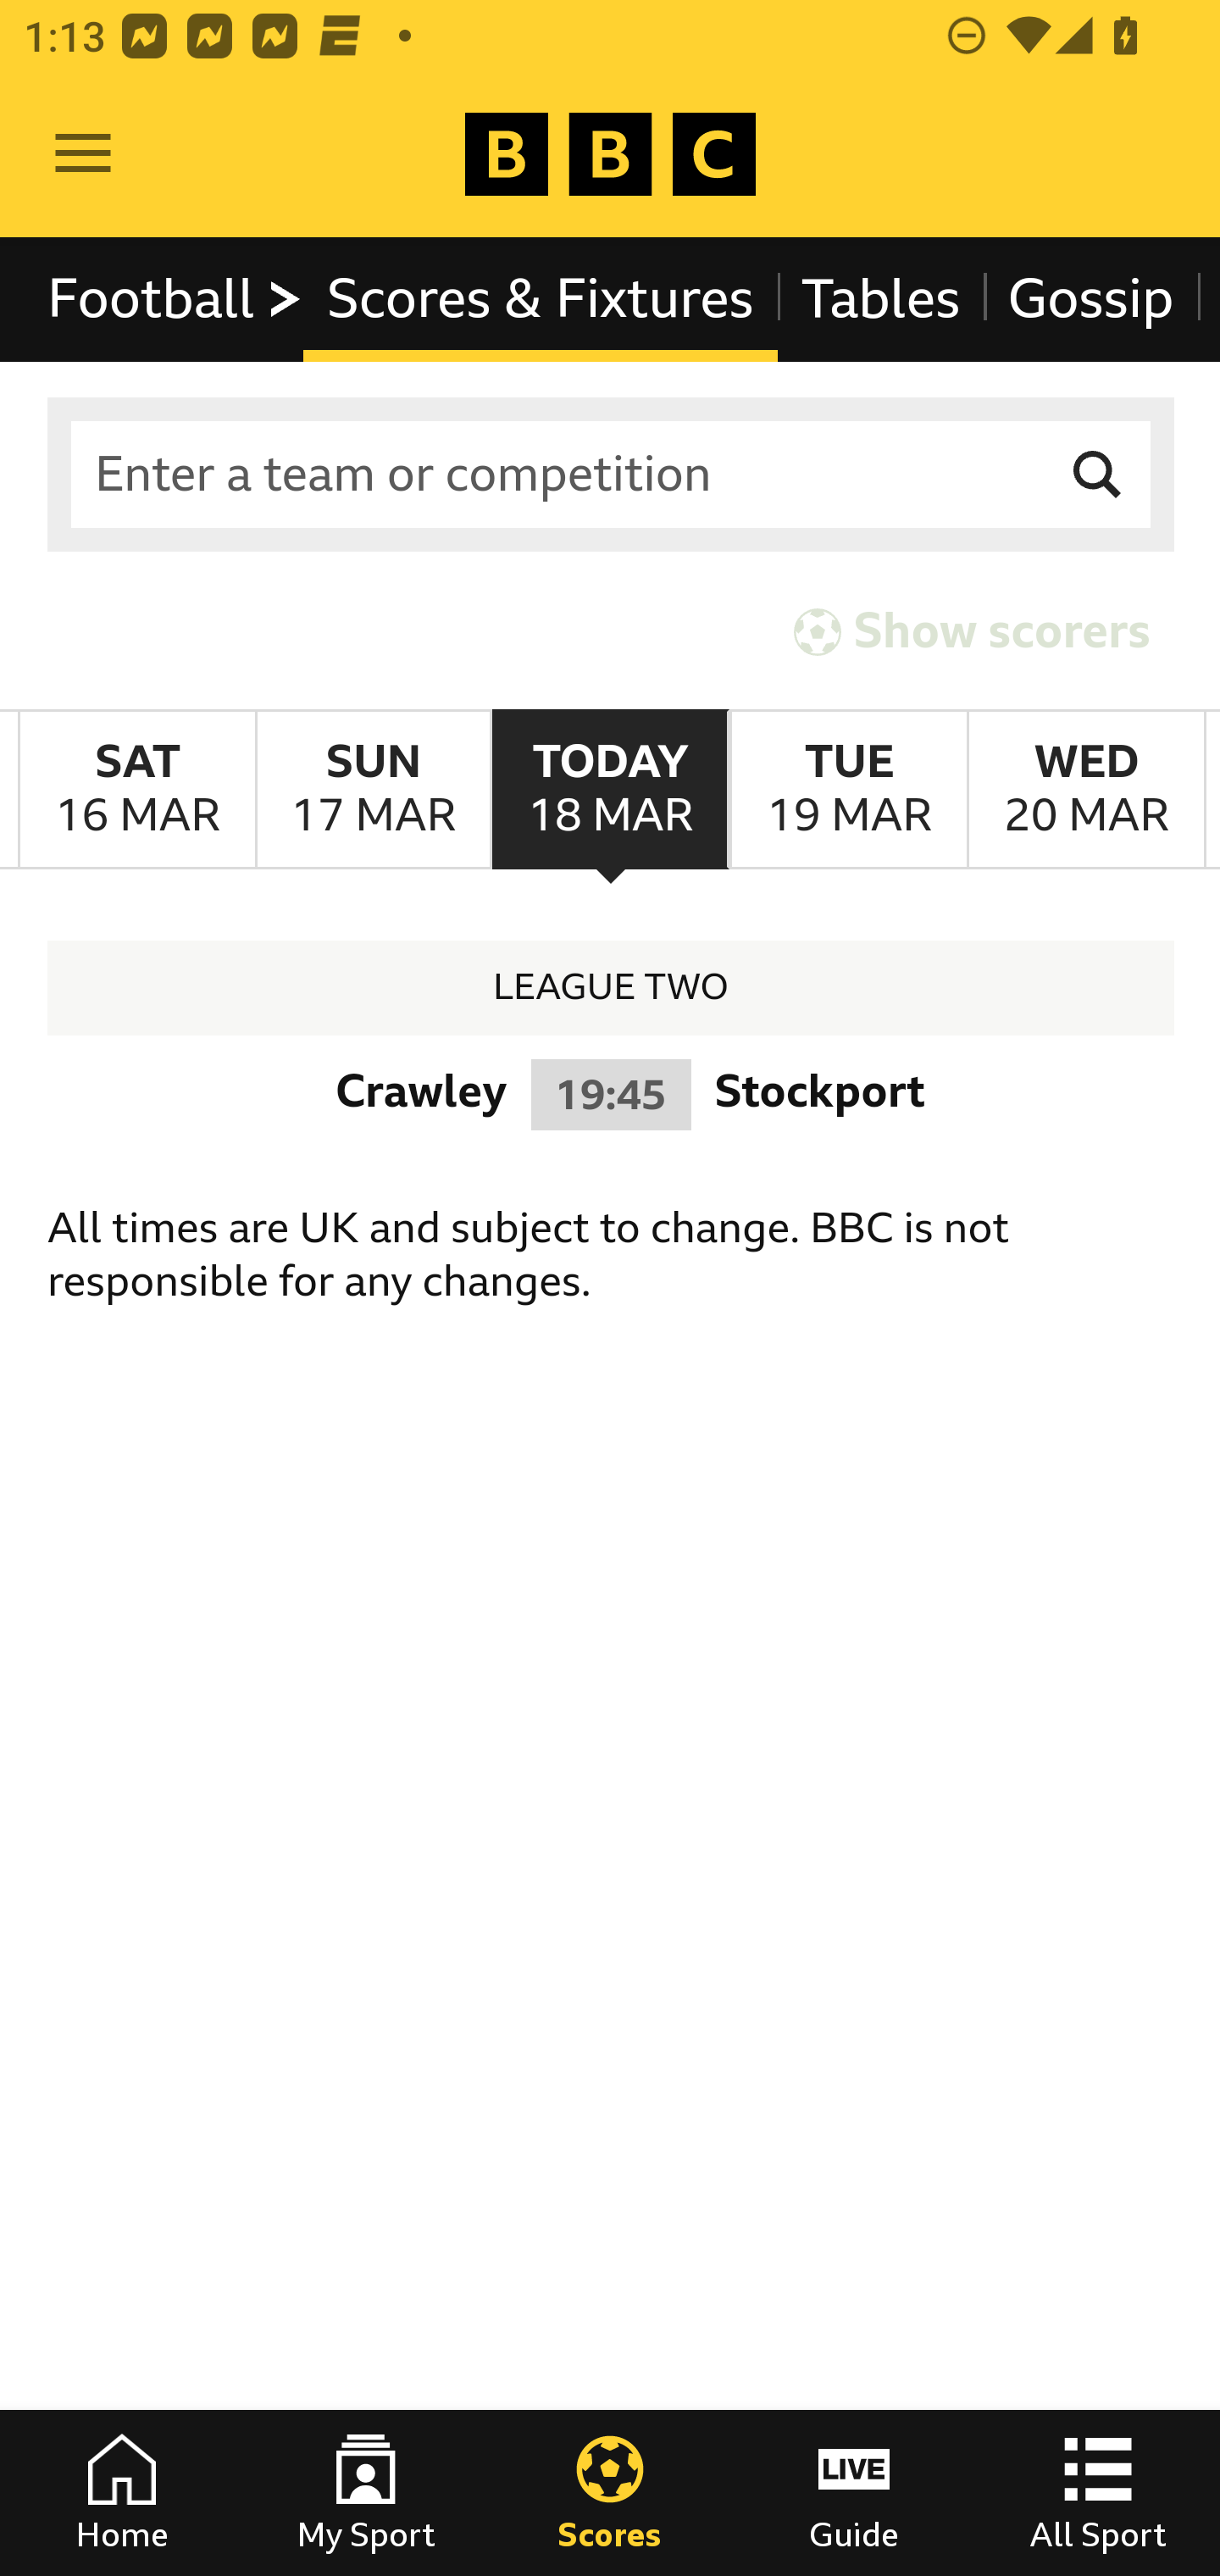 The width and height of the screenshot is (1220, 2576). Describe the element at coordinates (122, 2493) in the screenshot. I see `Home` at that location.